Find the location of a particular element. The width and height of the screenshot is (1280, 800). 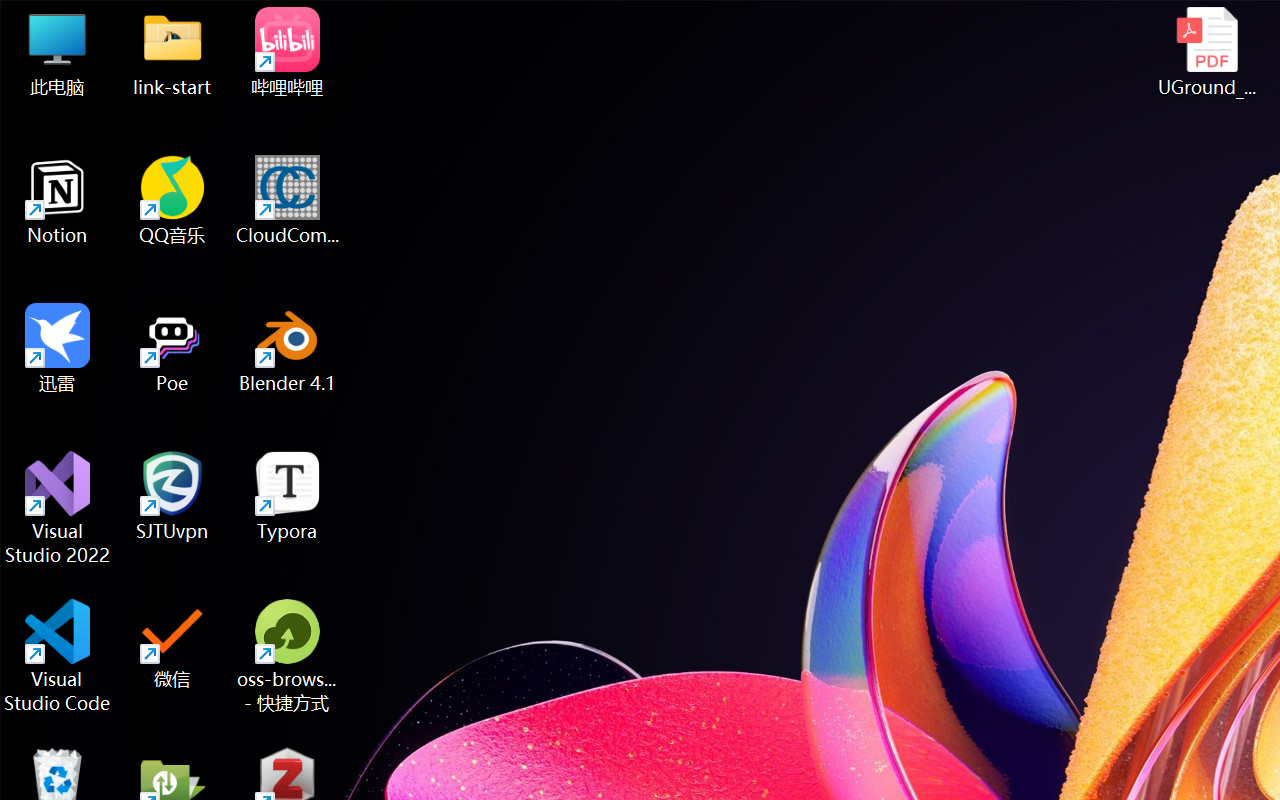

Visual Studio 2022 is located at coordinates (58, 508).